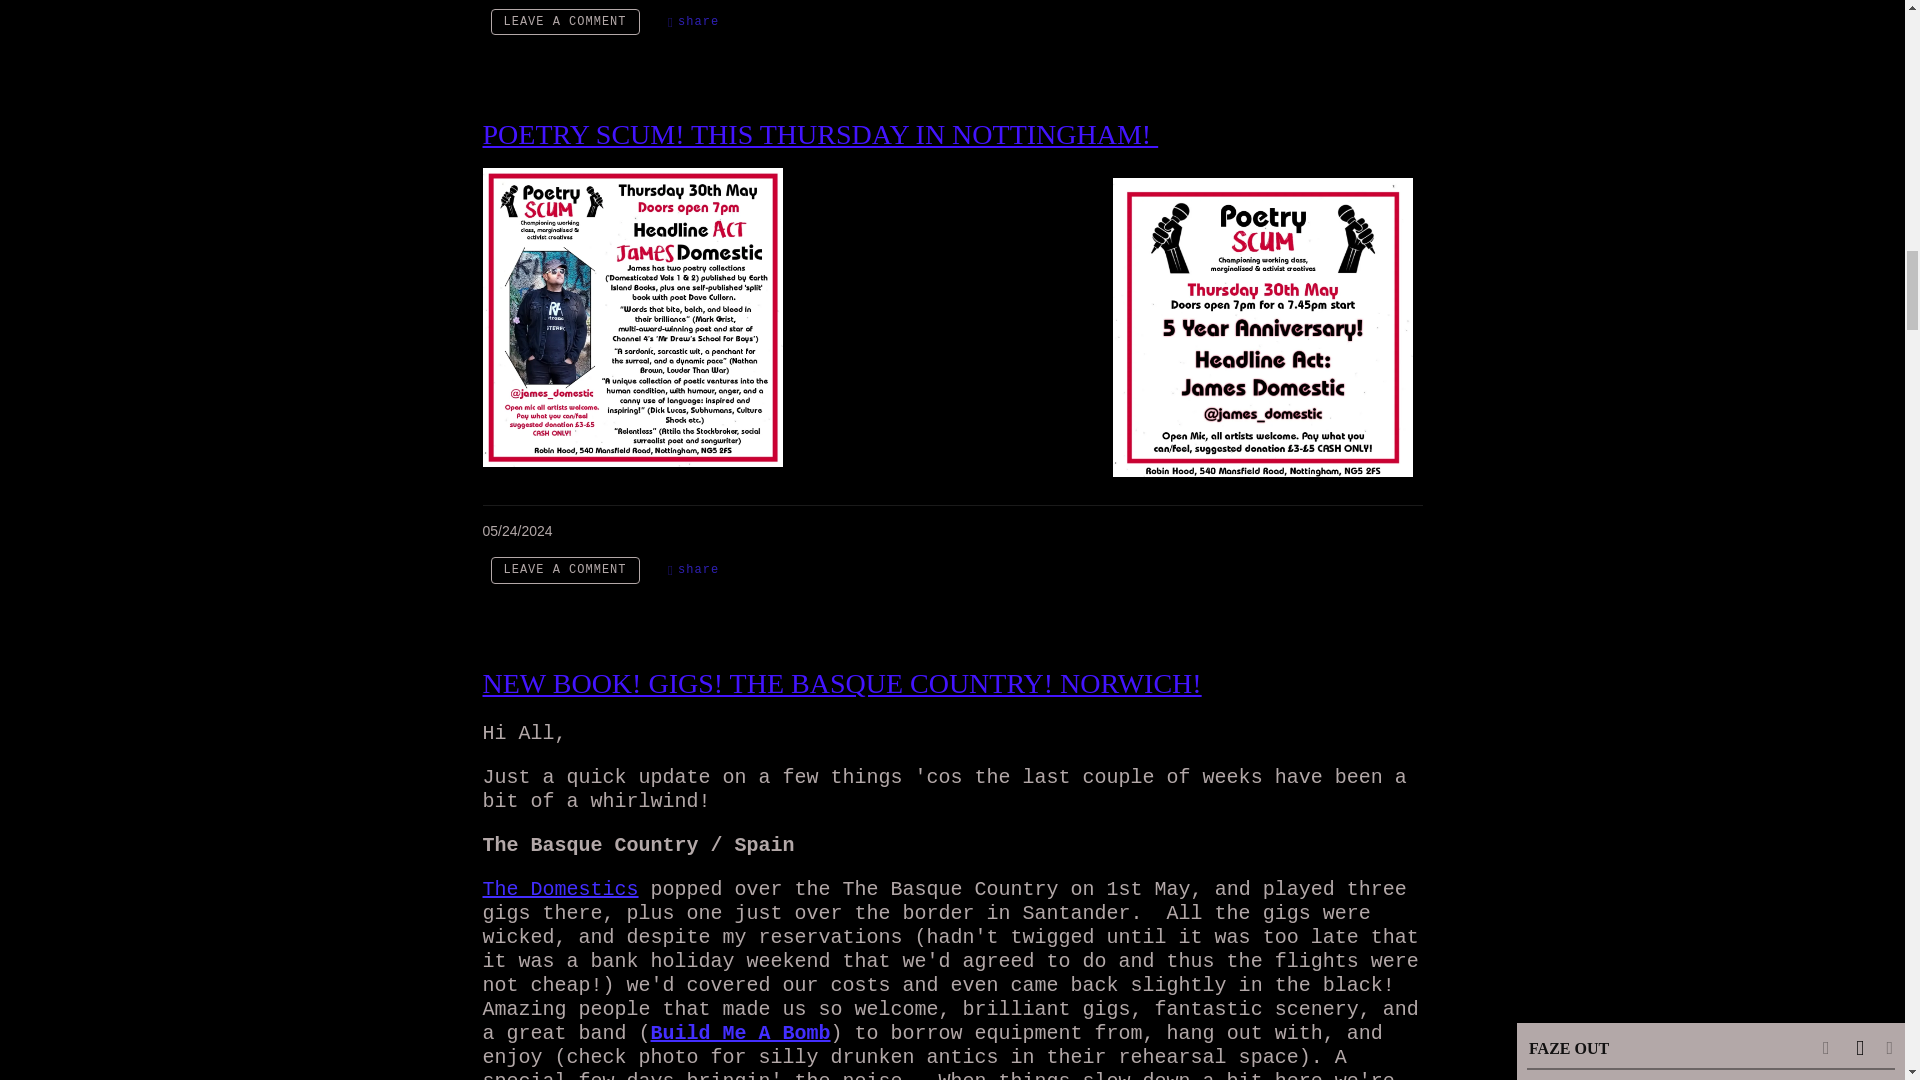 This screenshot has height=1080, width=1920. I want to click on Leave a comment, so click(564, 570).